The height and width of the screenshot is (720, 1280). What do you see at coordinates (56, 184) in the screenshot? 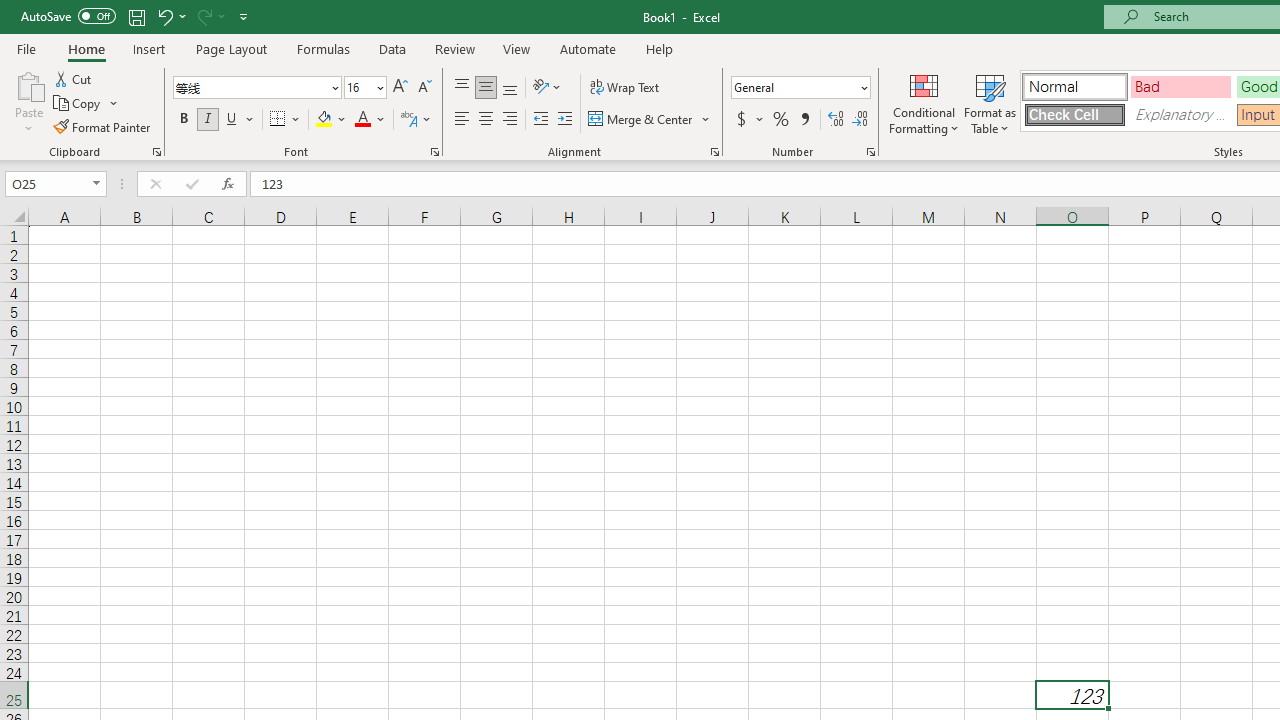
I see `Name Box` at bounding box center [56, 184].